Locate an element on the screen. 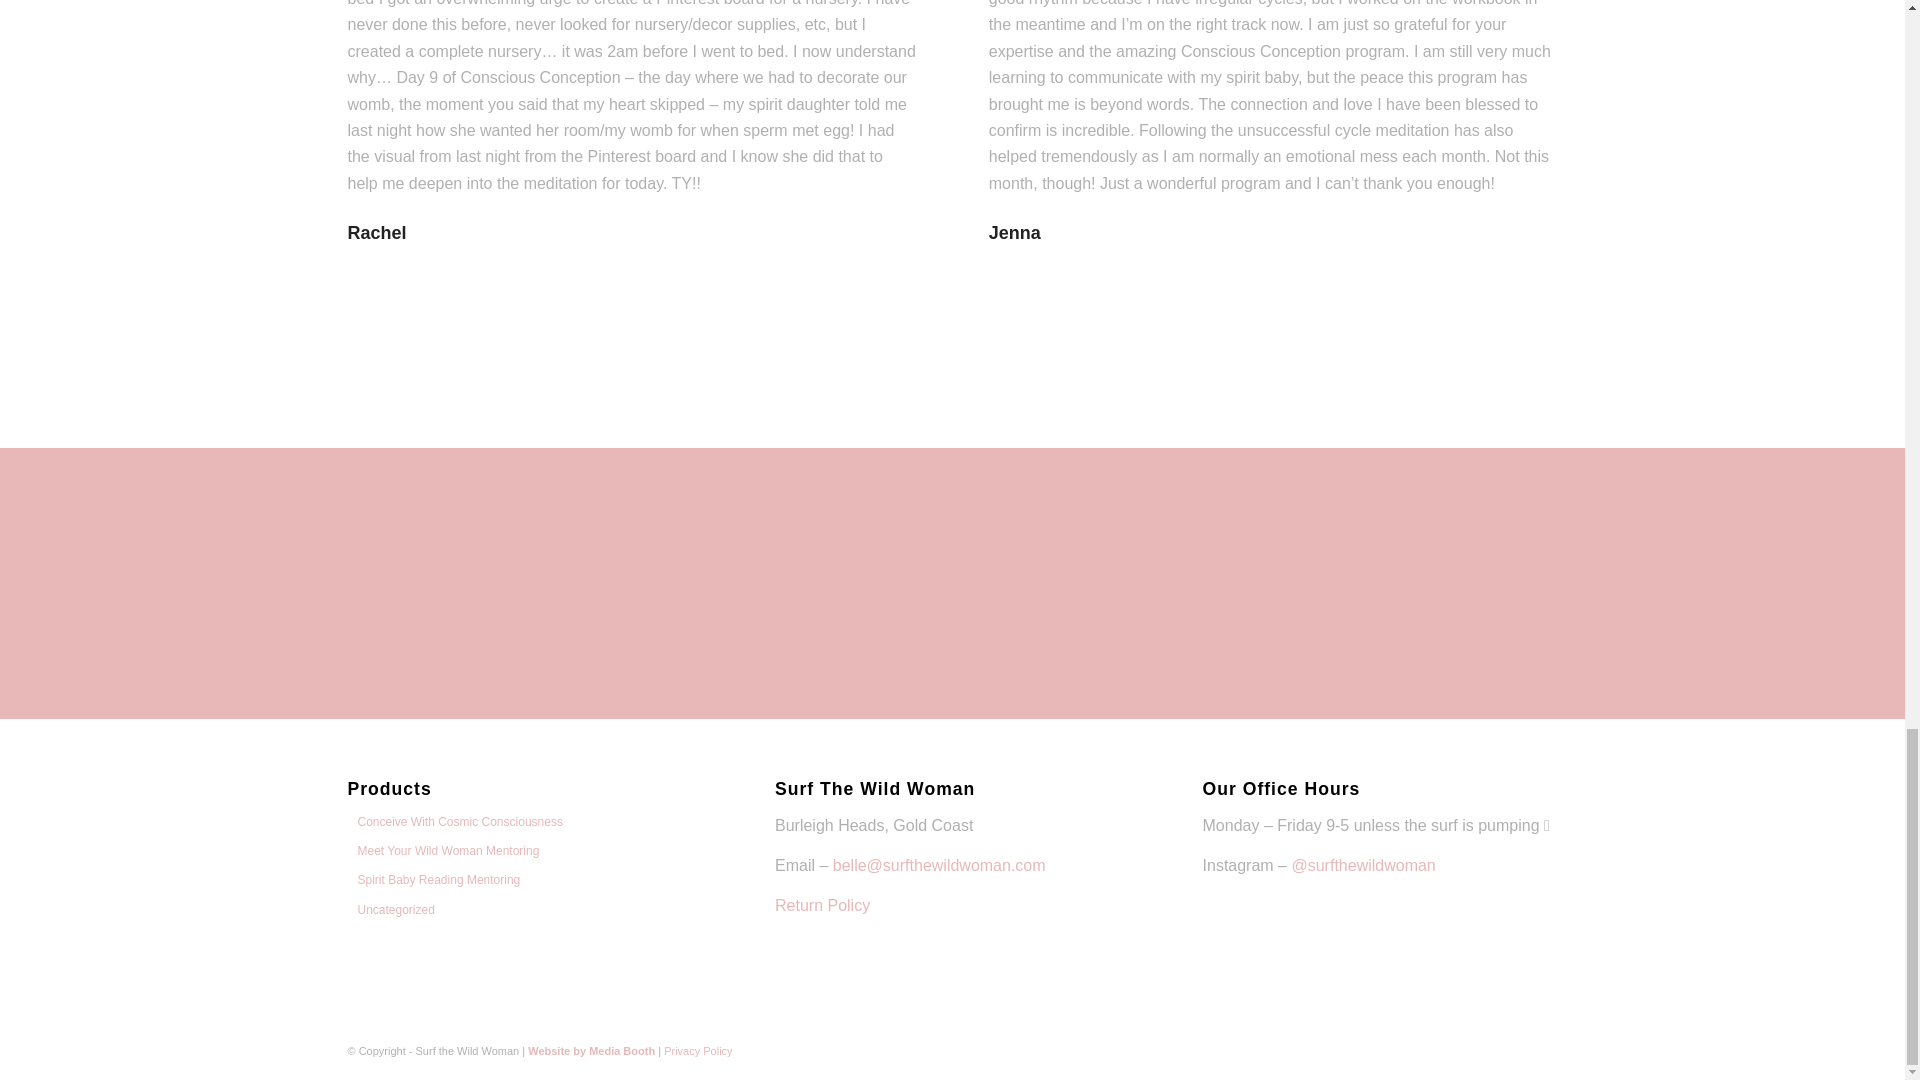  Spirit Baby Reading Mentoring is located at coordinates (434, 879).